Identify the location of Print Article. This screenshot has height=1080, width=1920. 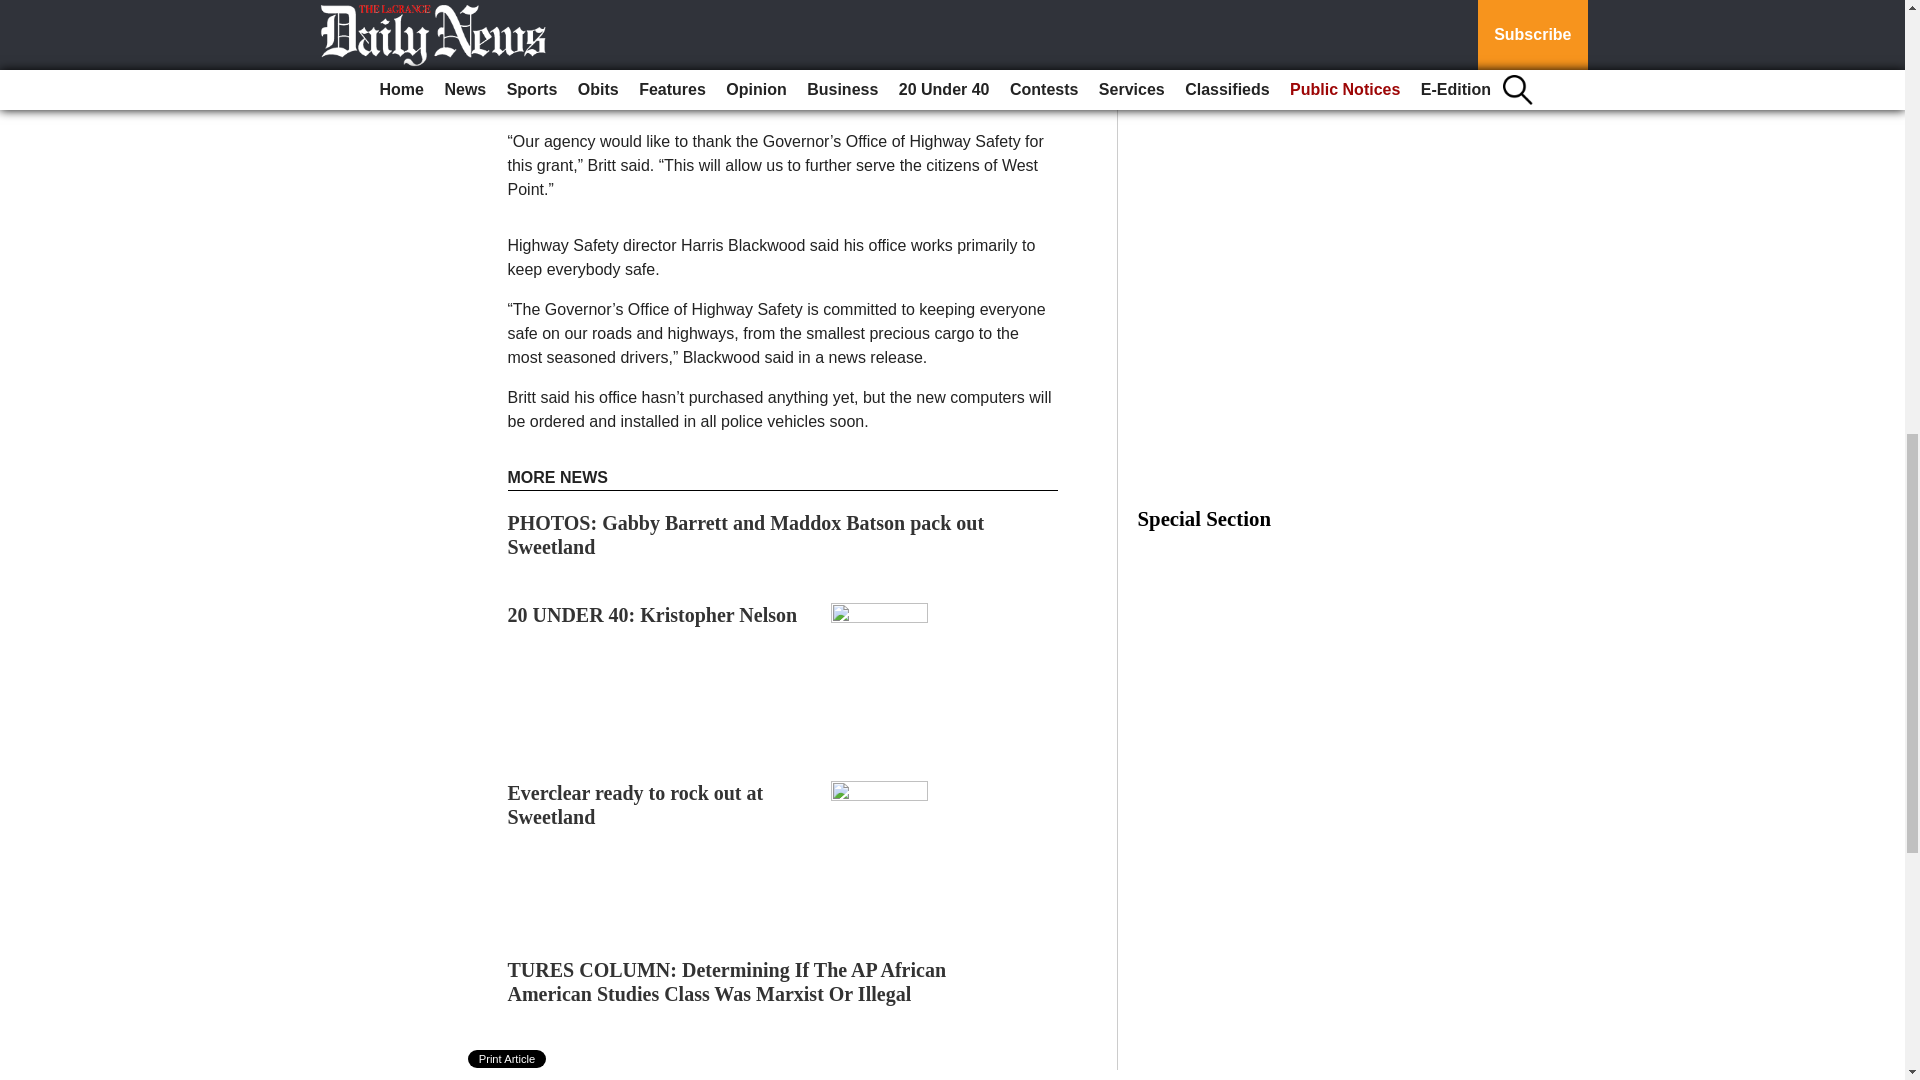
(508, 1058).